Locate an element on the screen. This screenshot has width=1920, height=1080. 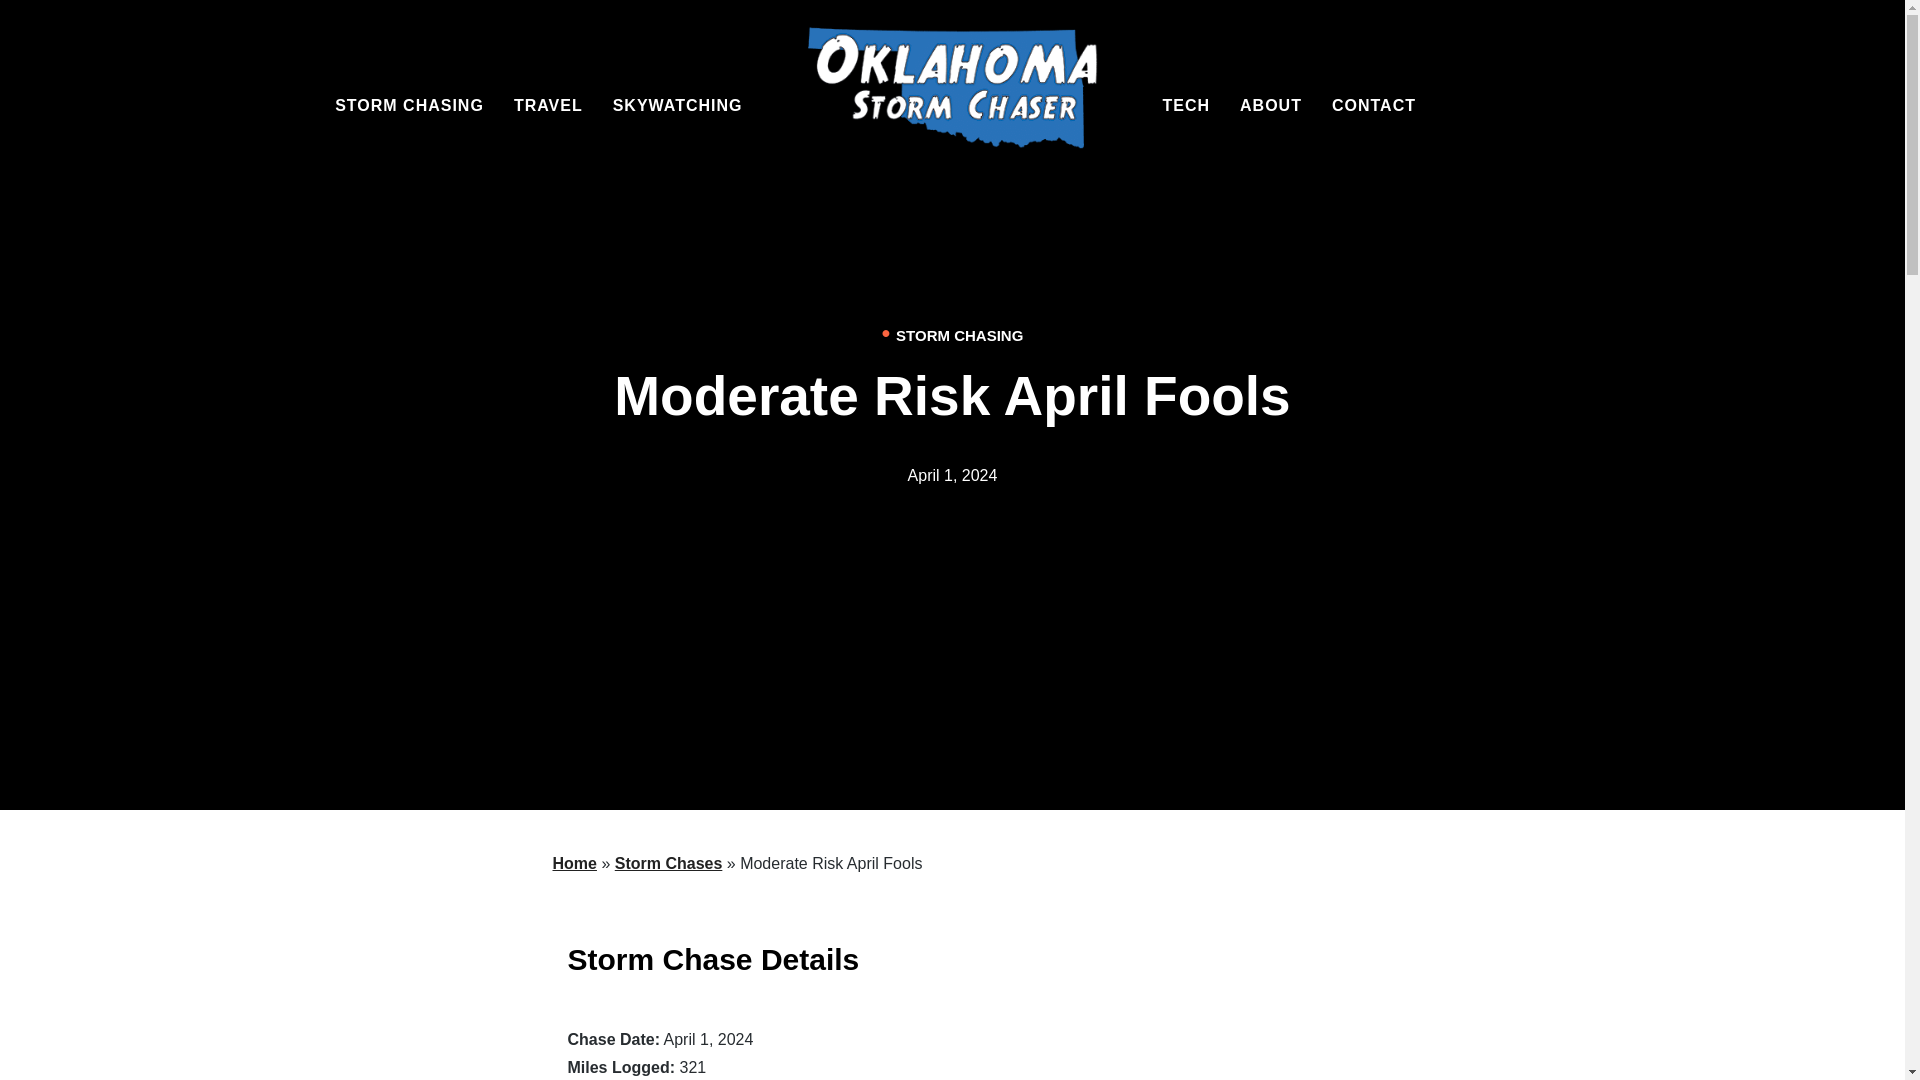
TRAVEL is located at coordinates (548, 106).